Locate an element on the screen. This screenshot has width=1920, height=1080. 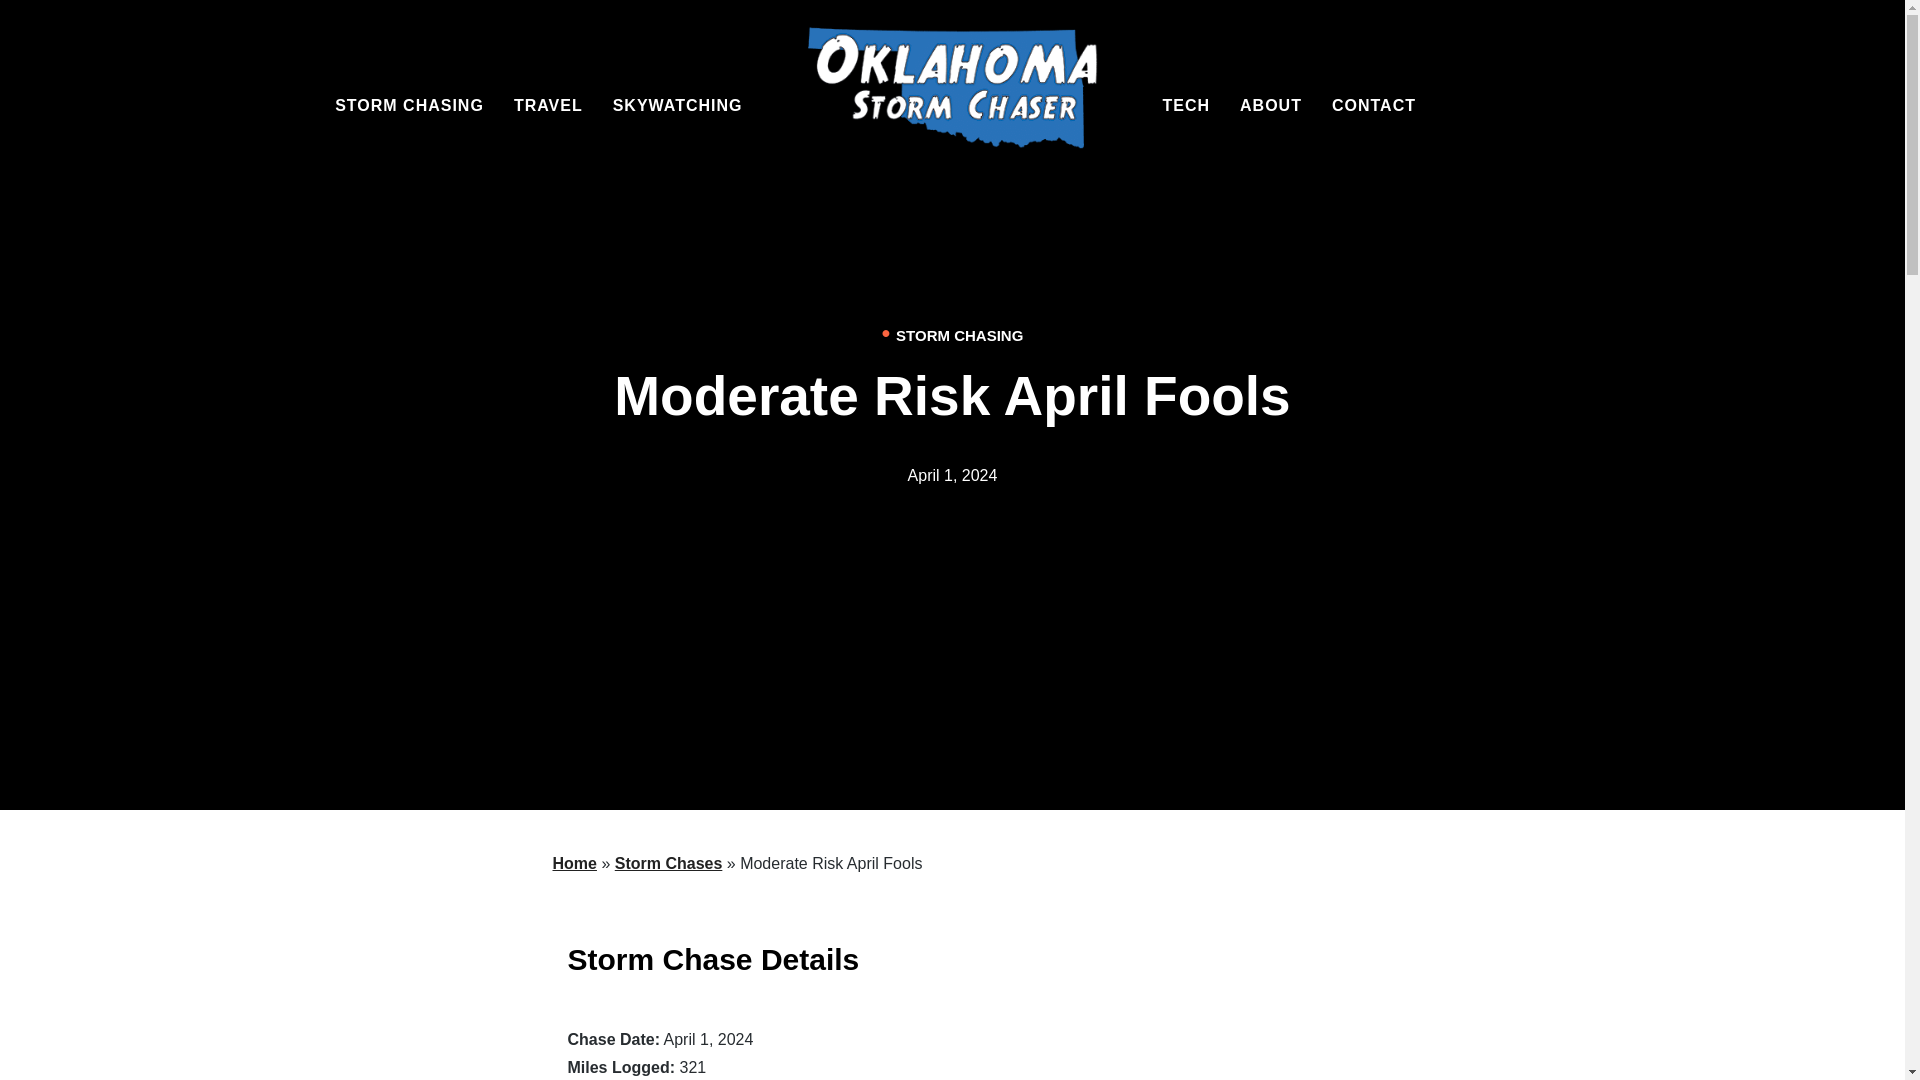
TRAVEL is located at coordinates (548, 106).